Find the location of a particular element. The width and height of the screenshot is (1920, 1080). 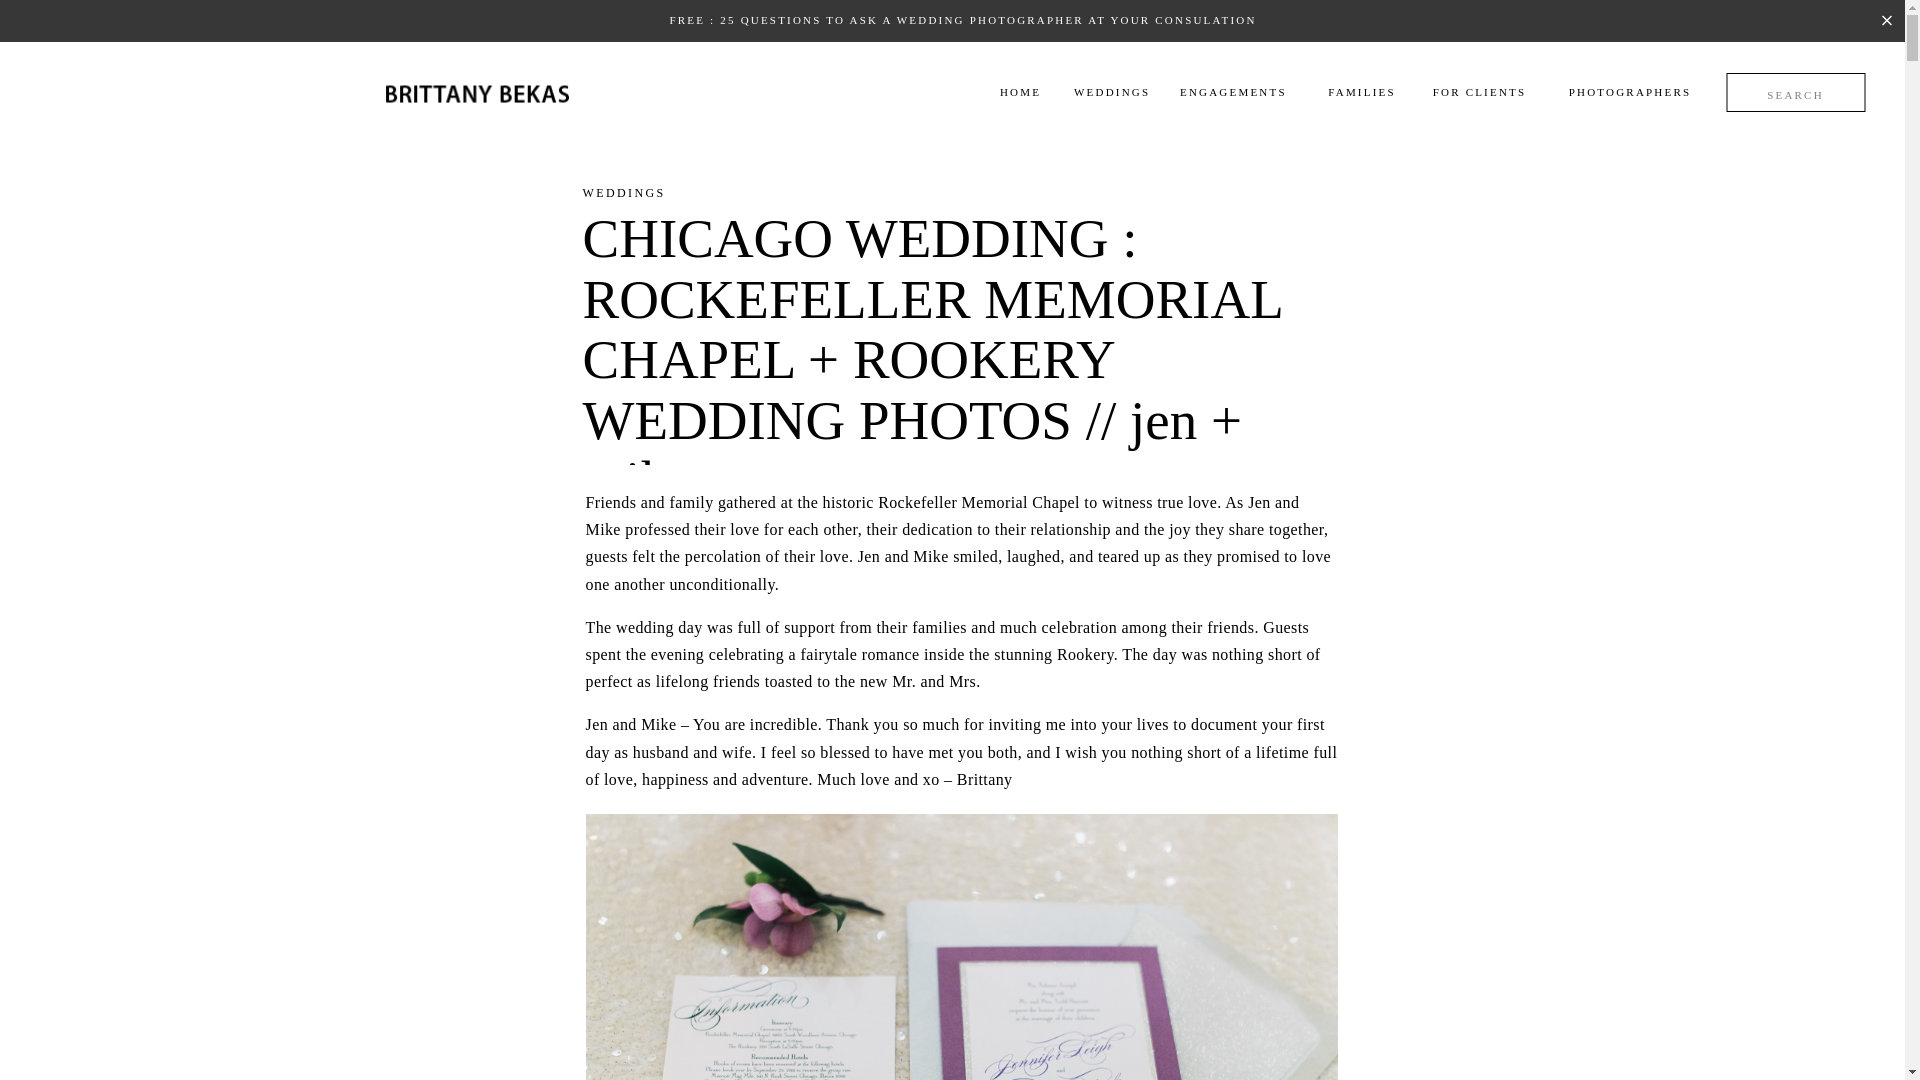

WEDDINGS is located at coordinates (1102, 95).